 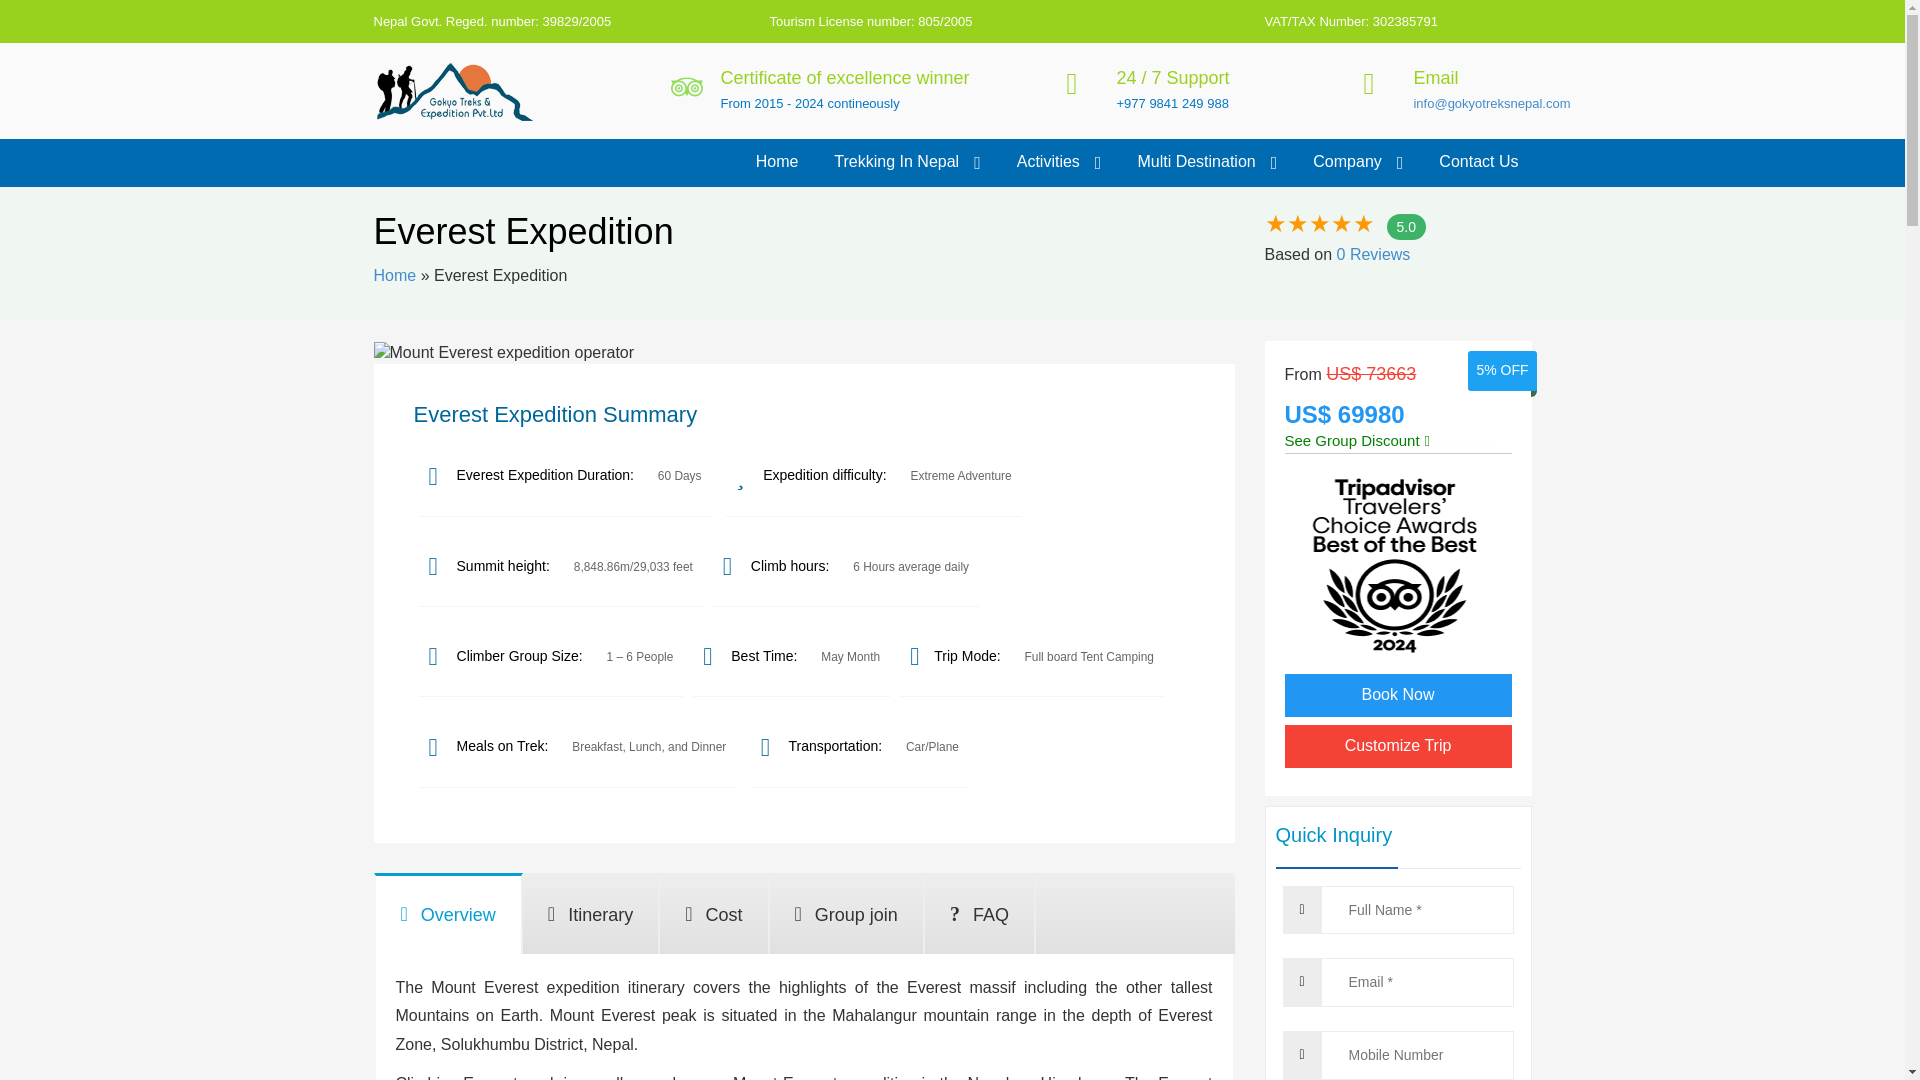 I want to click on Mount Everest expedition, so click(x=504, y=354).